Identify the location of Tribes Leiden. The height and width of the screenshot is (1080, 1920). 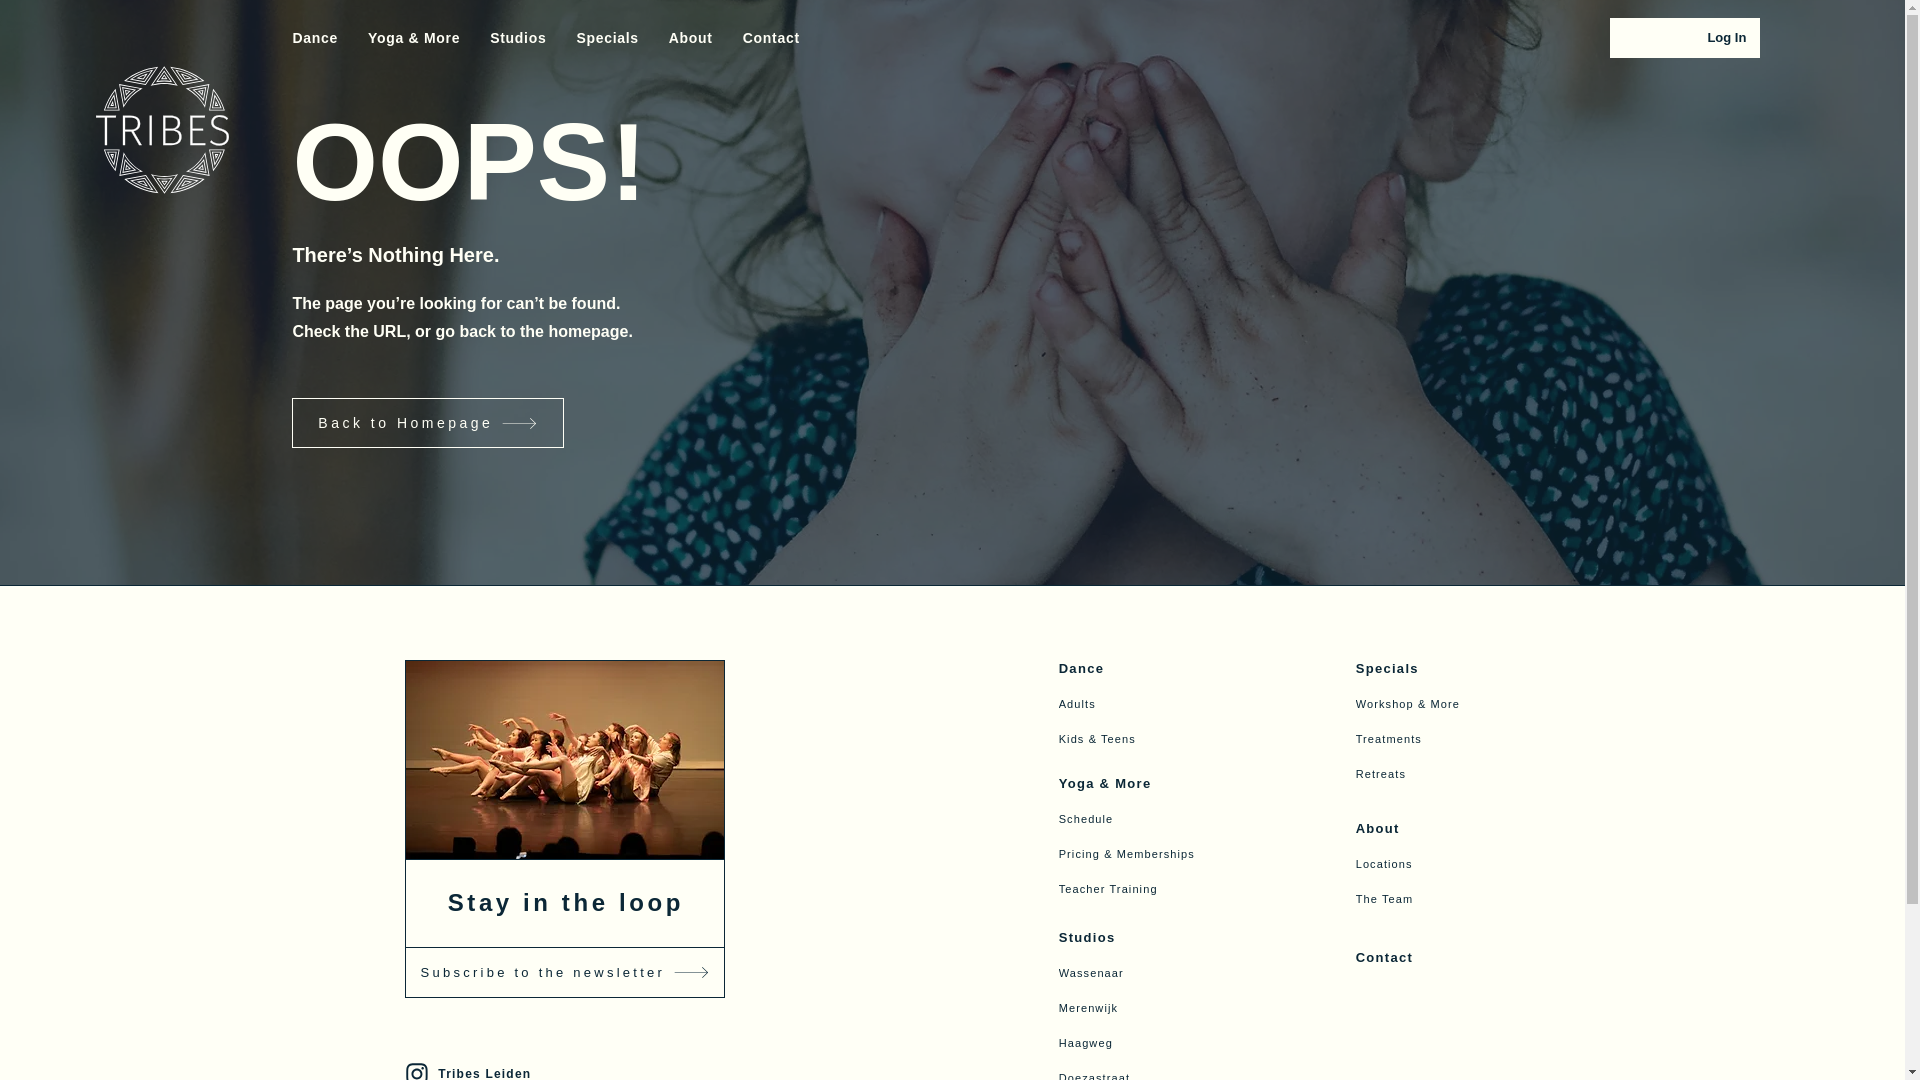
(562, 1068).